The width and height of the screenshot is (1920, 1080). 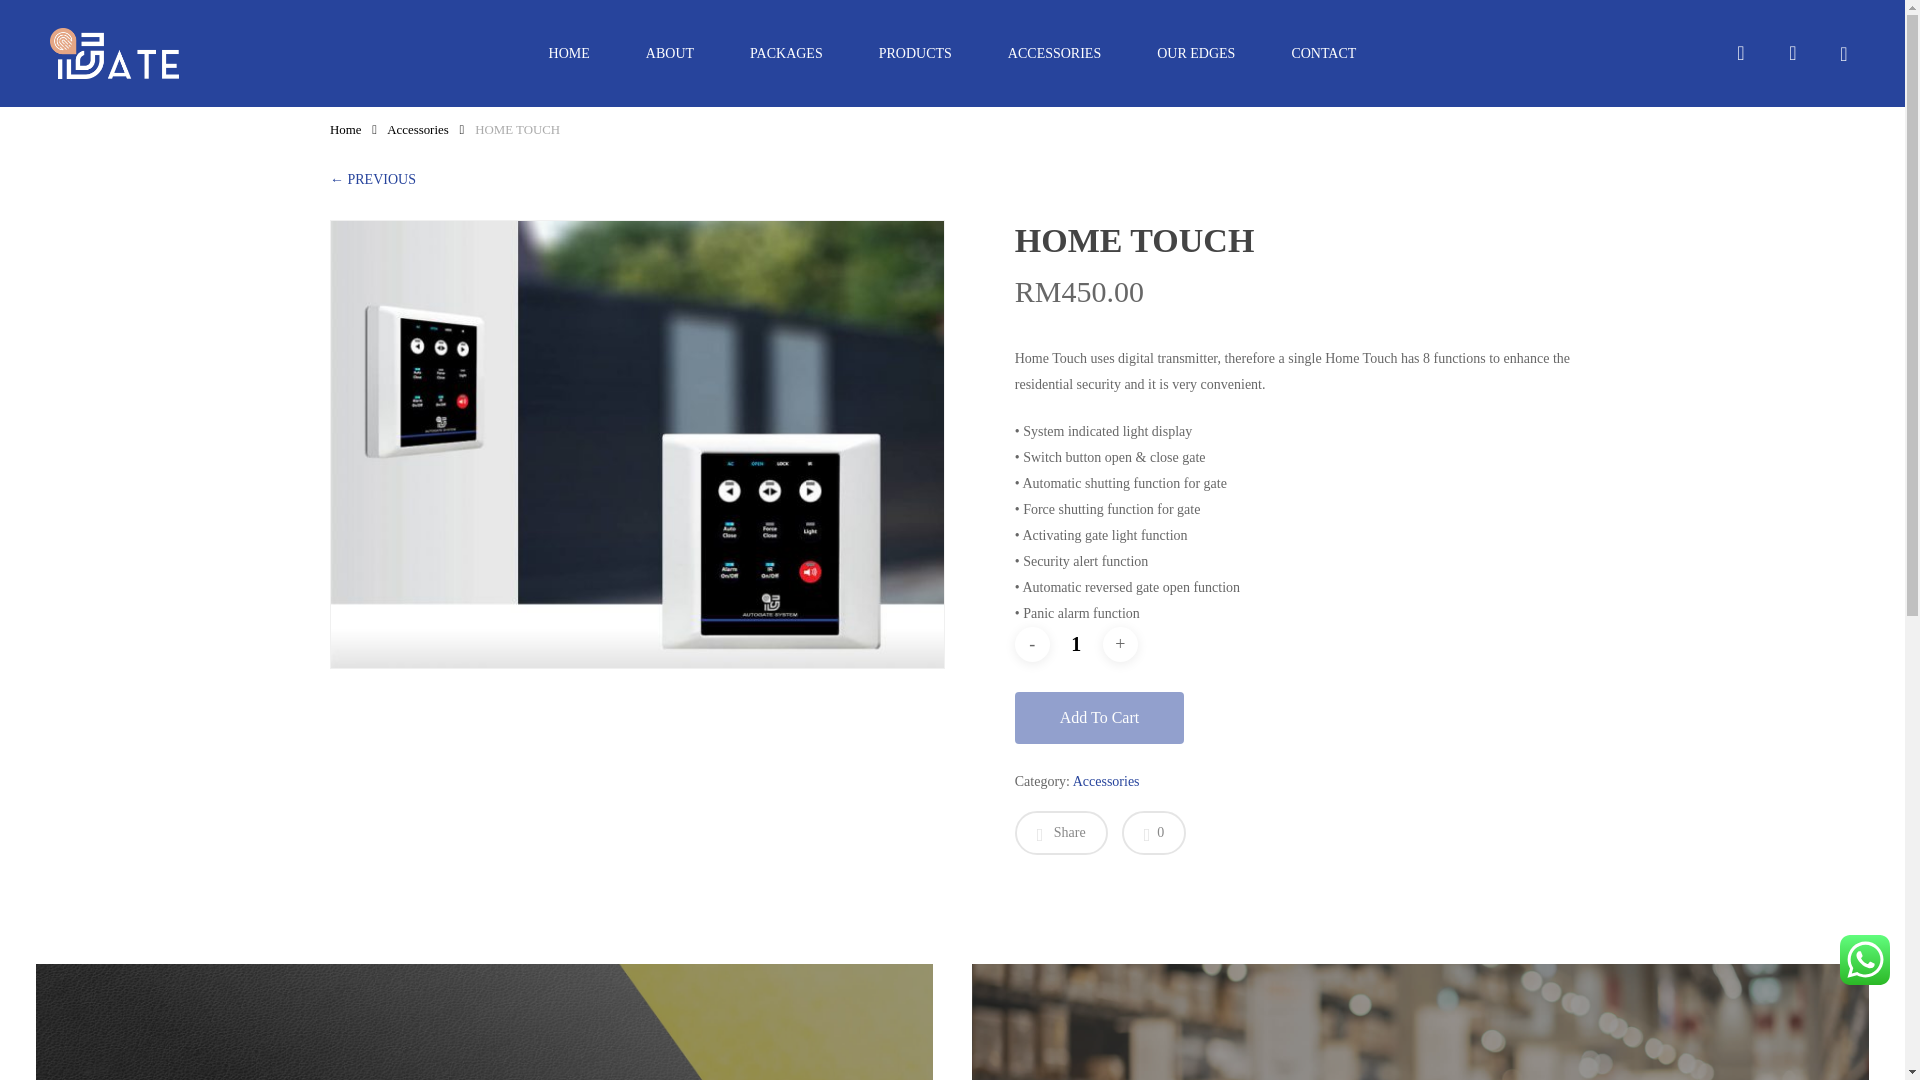 What do you see at coordinates (670, 54) in the screenshot?
I see `ABOUT` at bounding box center [670, 54].